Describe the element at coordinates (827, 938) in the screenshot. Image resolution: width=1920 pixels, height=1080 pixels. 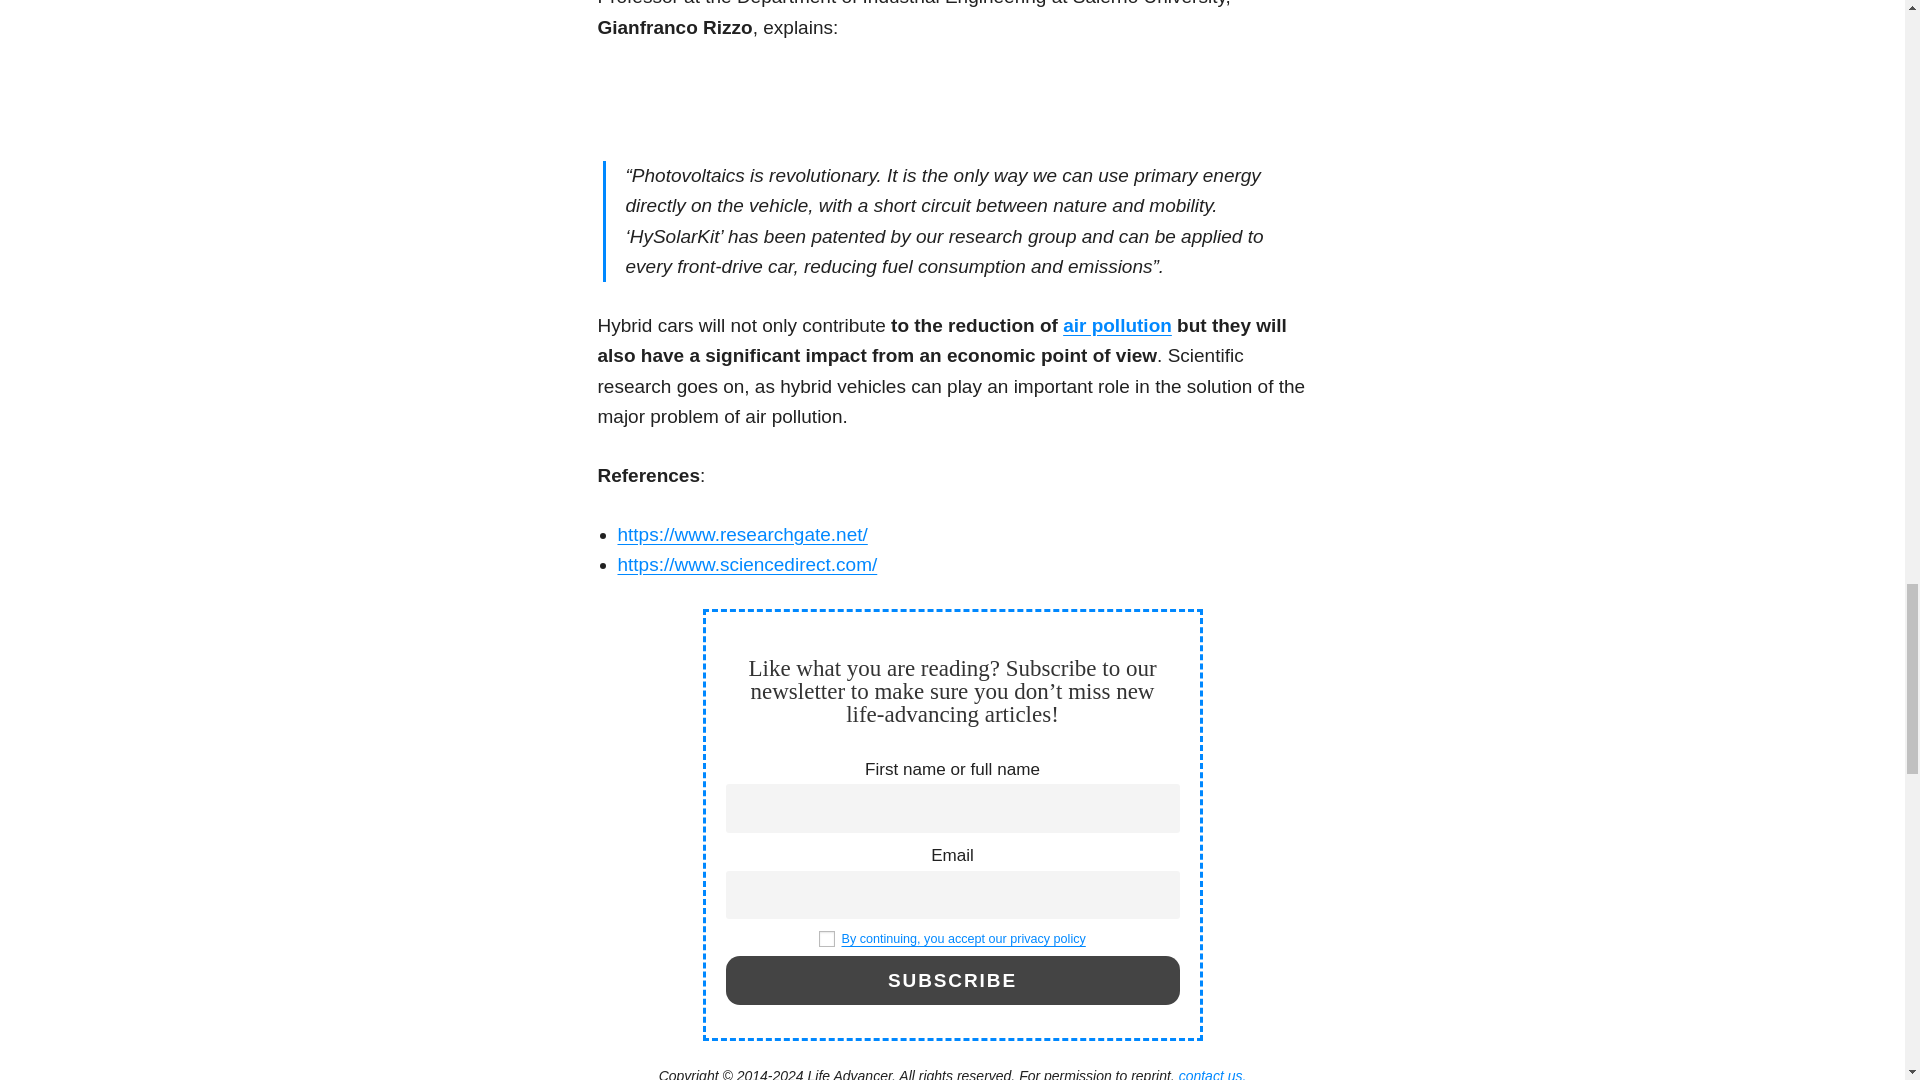
I see `on` at that location.